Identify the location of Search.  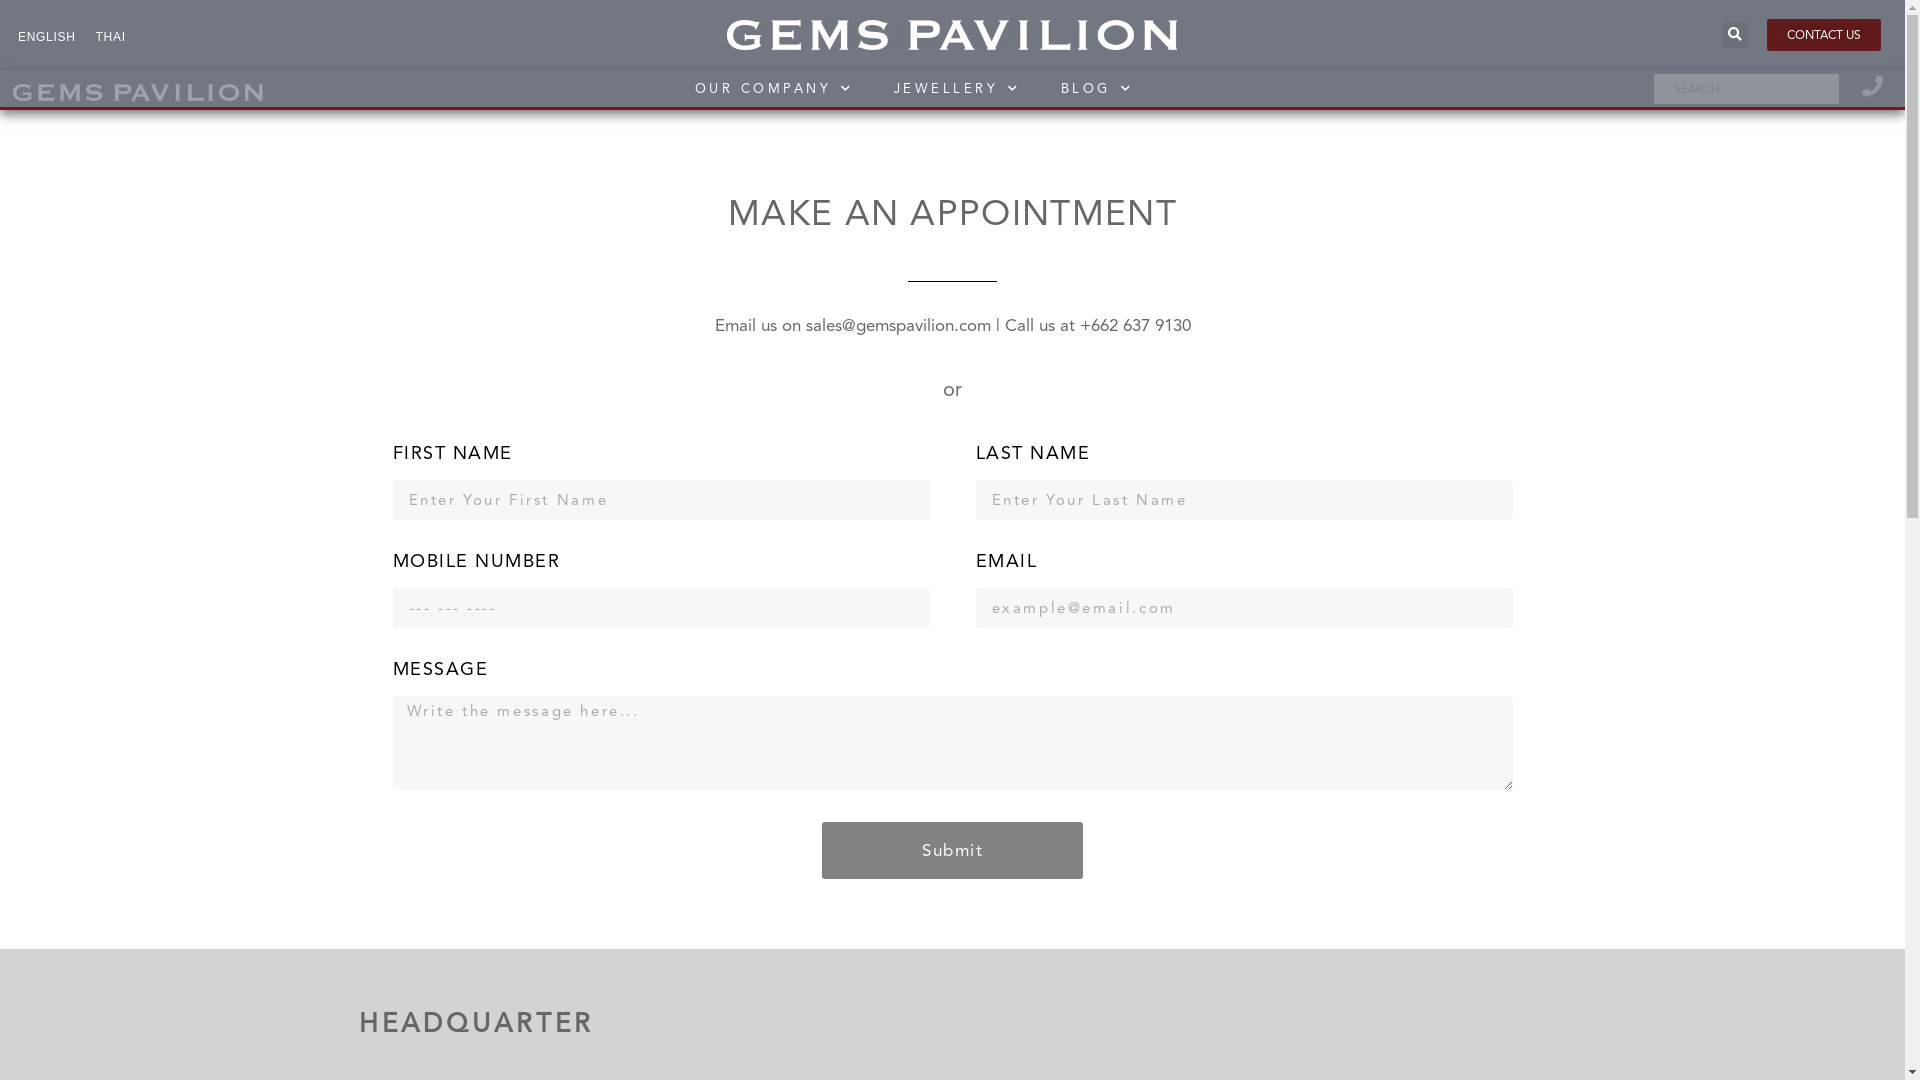
(1752, 89).